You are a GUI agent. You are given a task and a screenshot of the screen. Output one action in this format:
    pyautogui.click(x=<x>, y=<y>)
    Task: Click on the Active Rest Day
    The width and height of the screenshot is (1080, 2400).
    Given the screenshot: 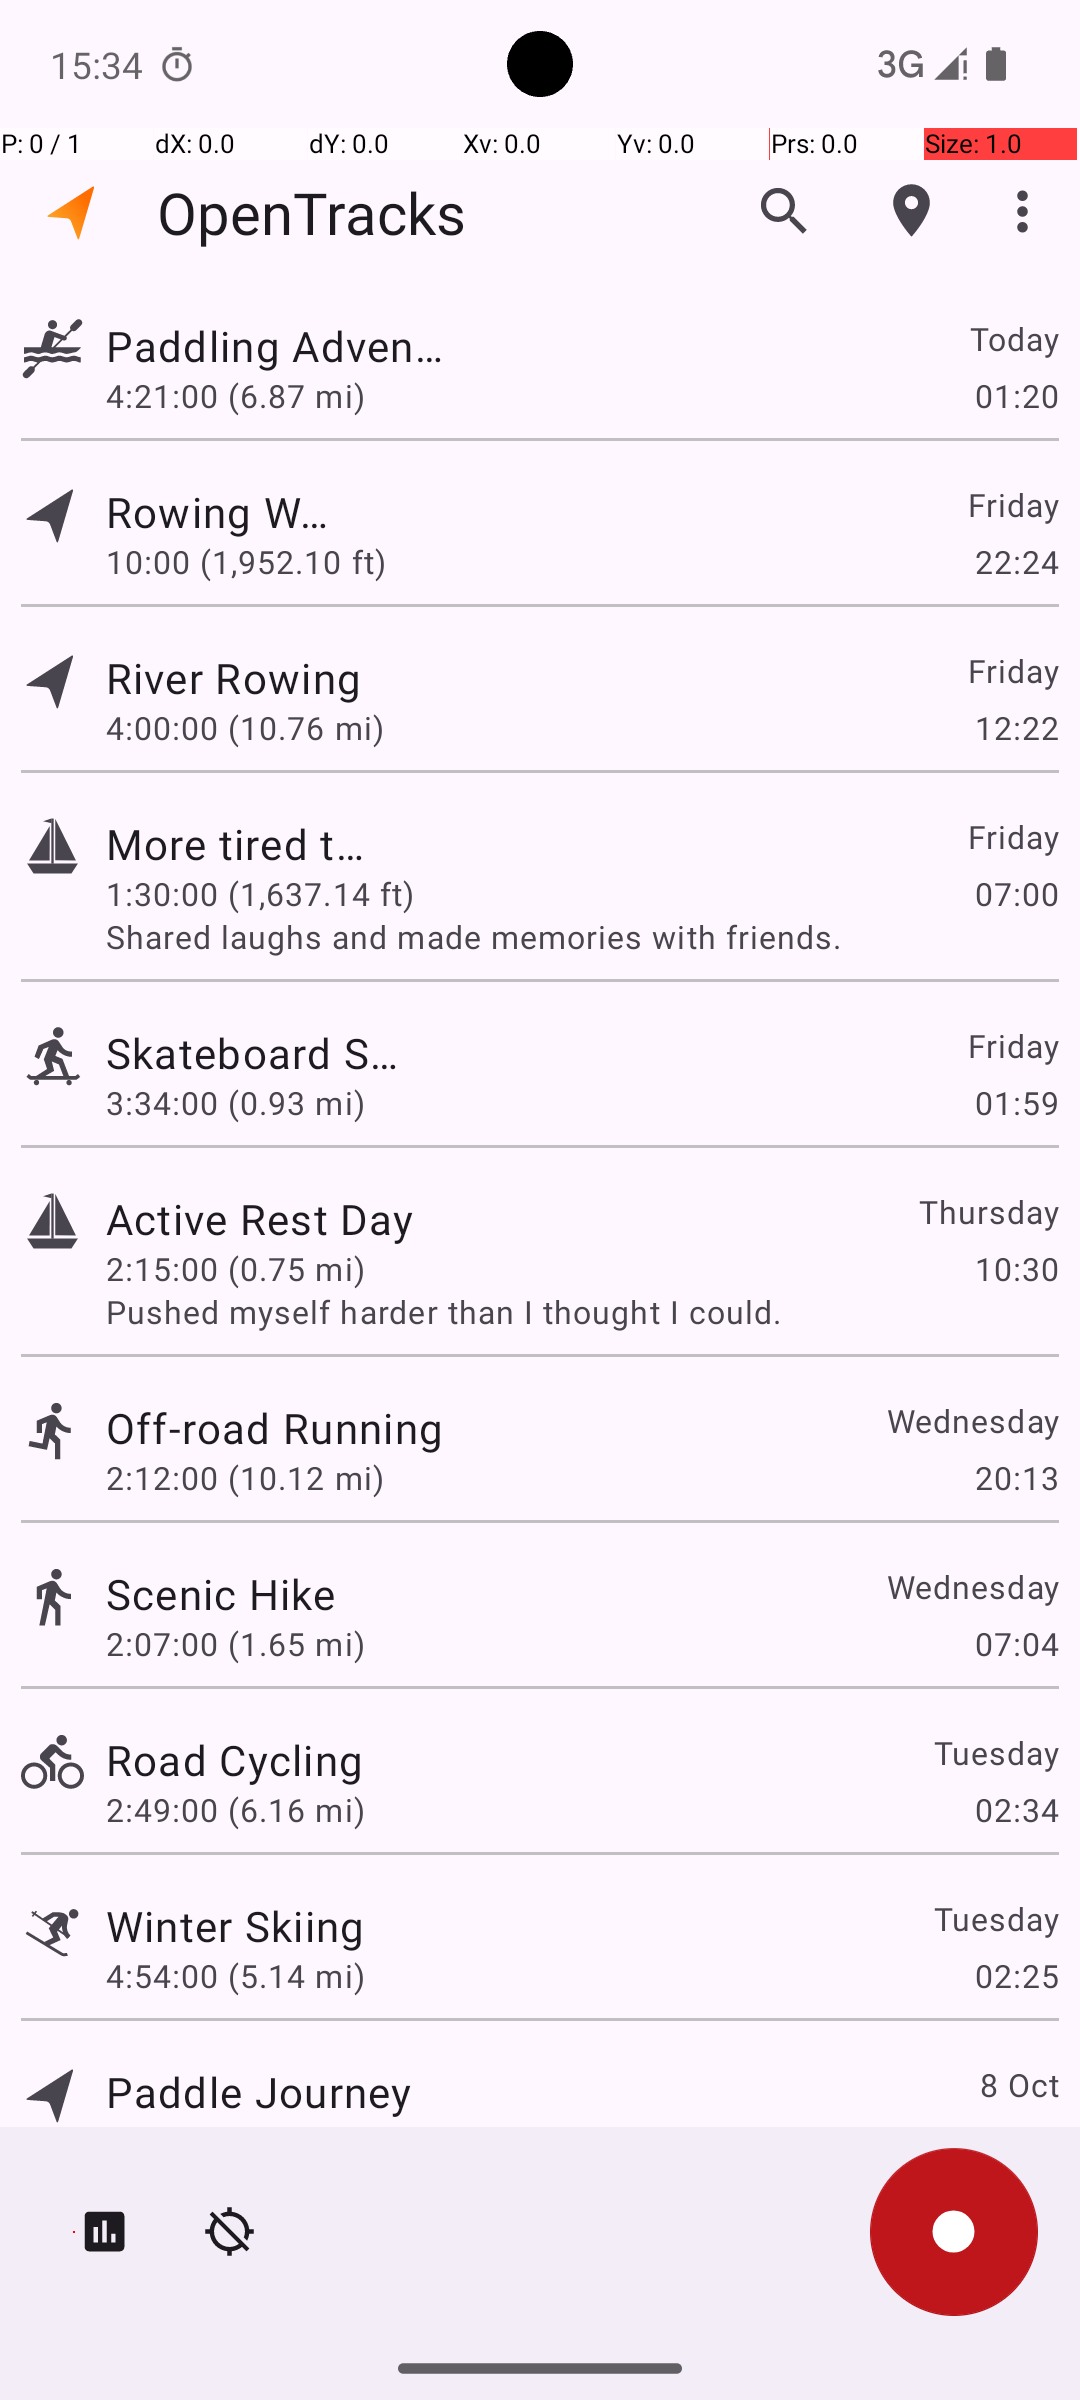 What is the action you would take?
    pyautogui.click(x=260, y=1218)
    